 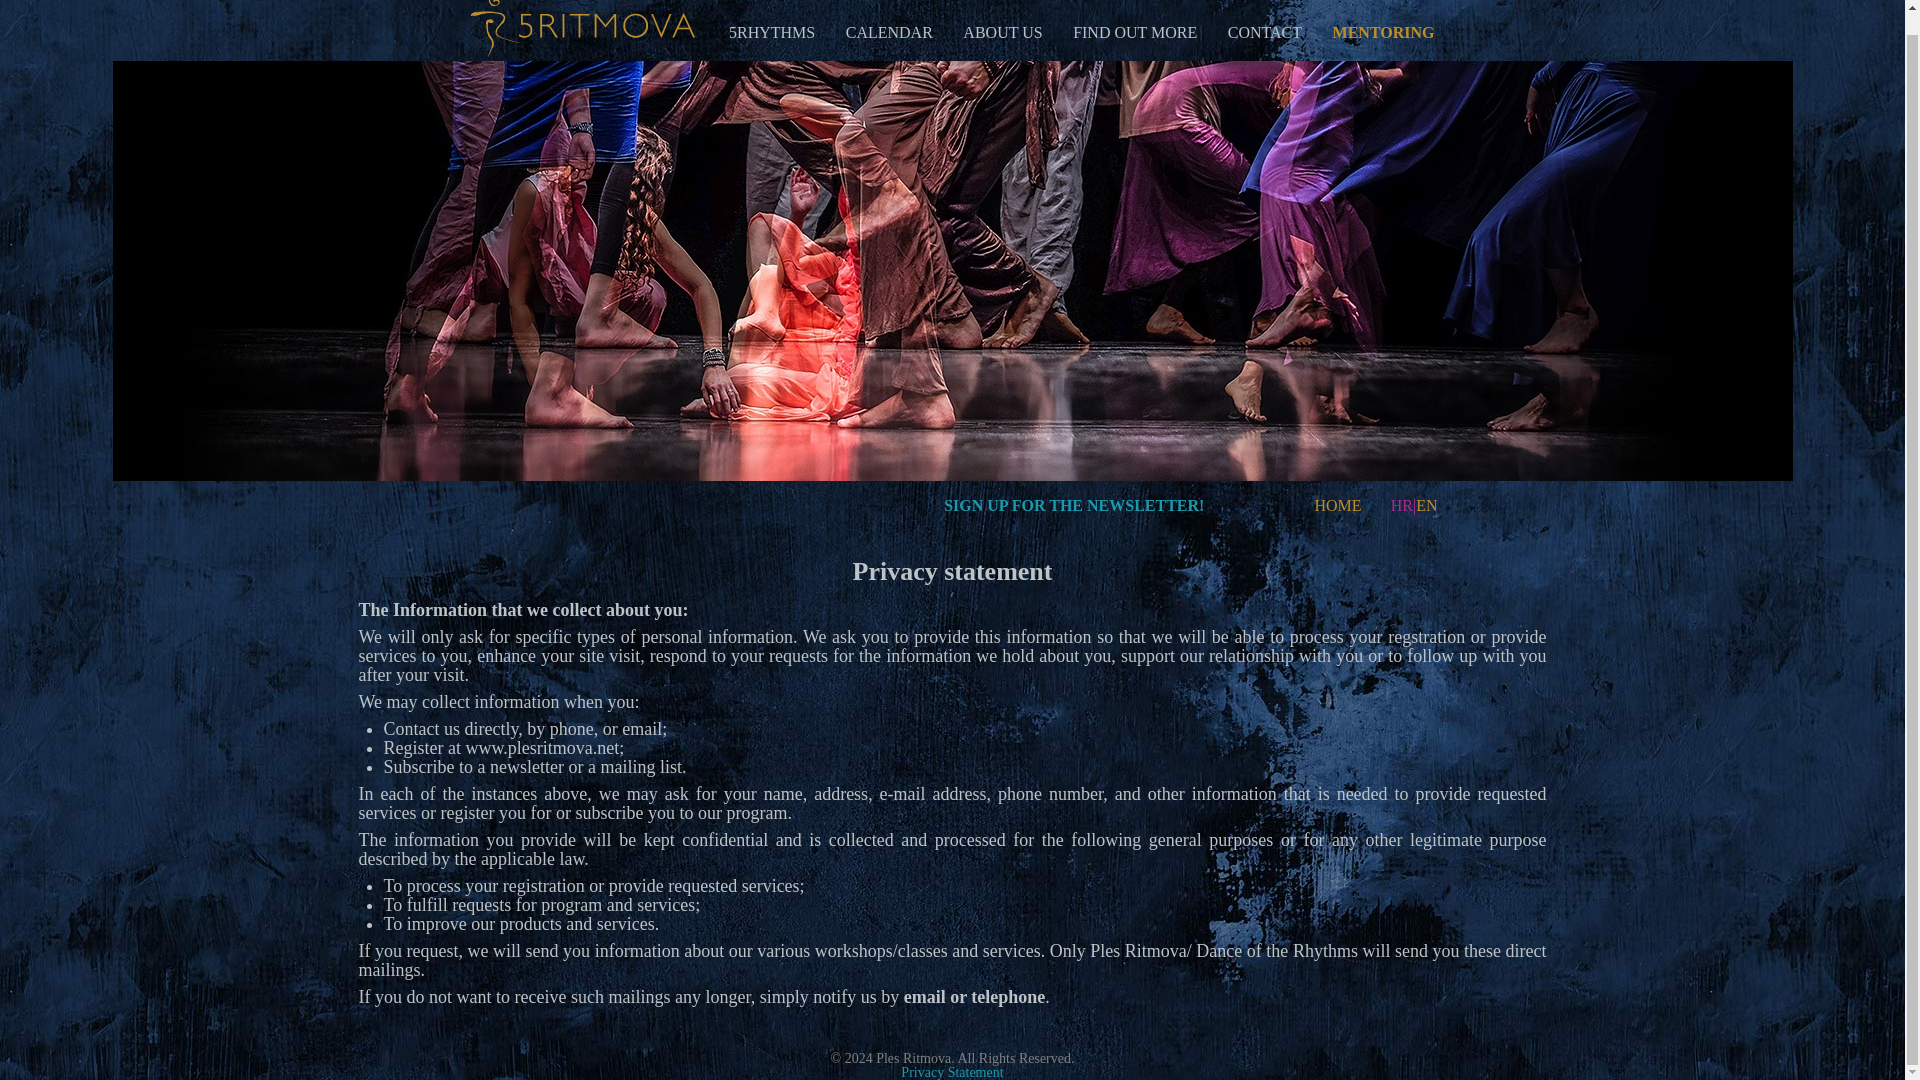 What do you see at coordinates (1426, 505) in the screenshot?
I see `EN` at bounding box center [1426, 505].